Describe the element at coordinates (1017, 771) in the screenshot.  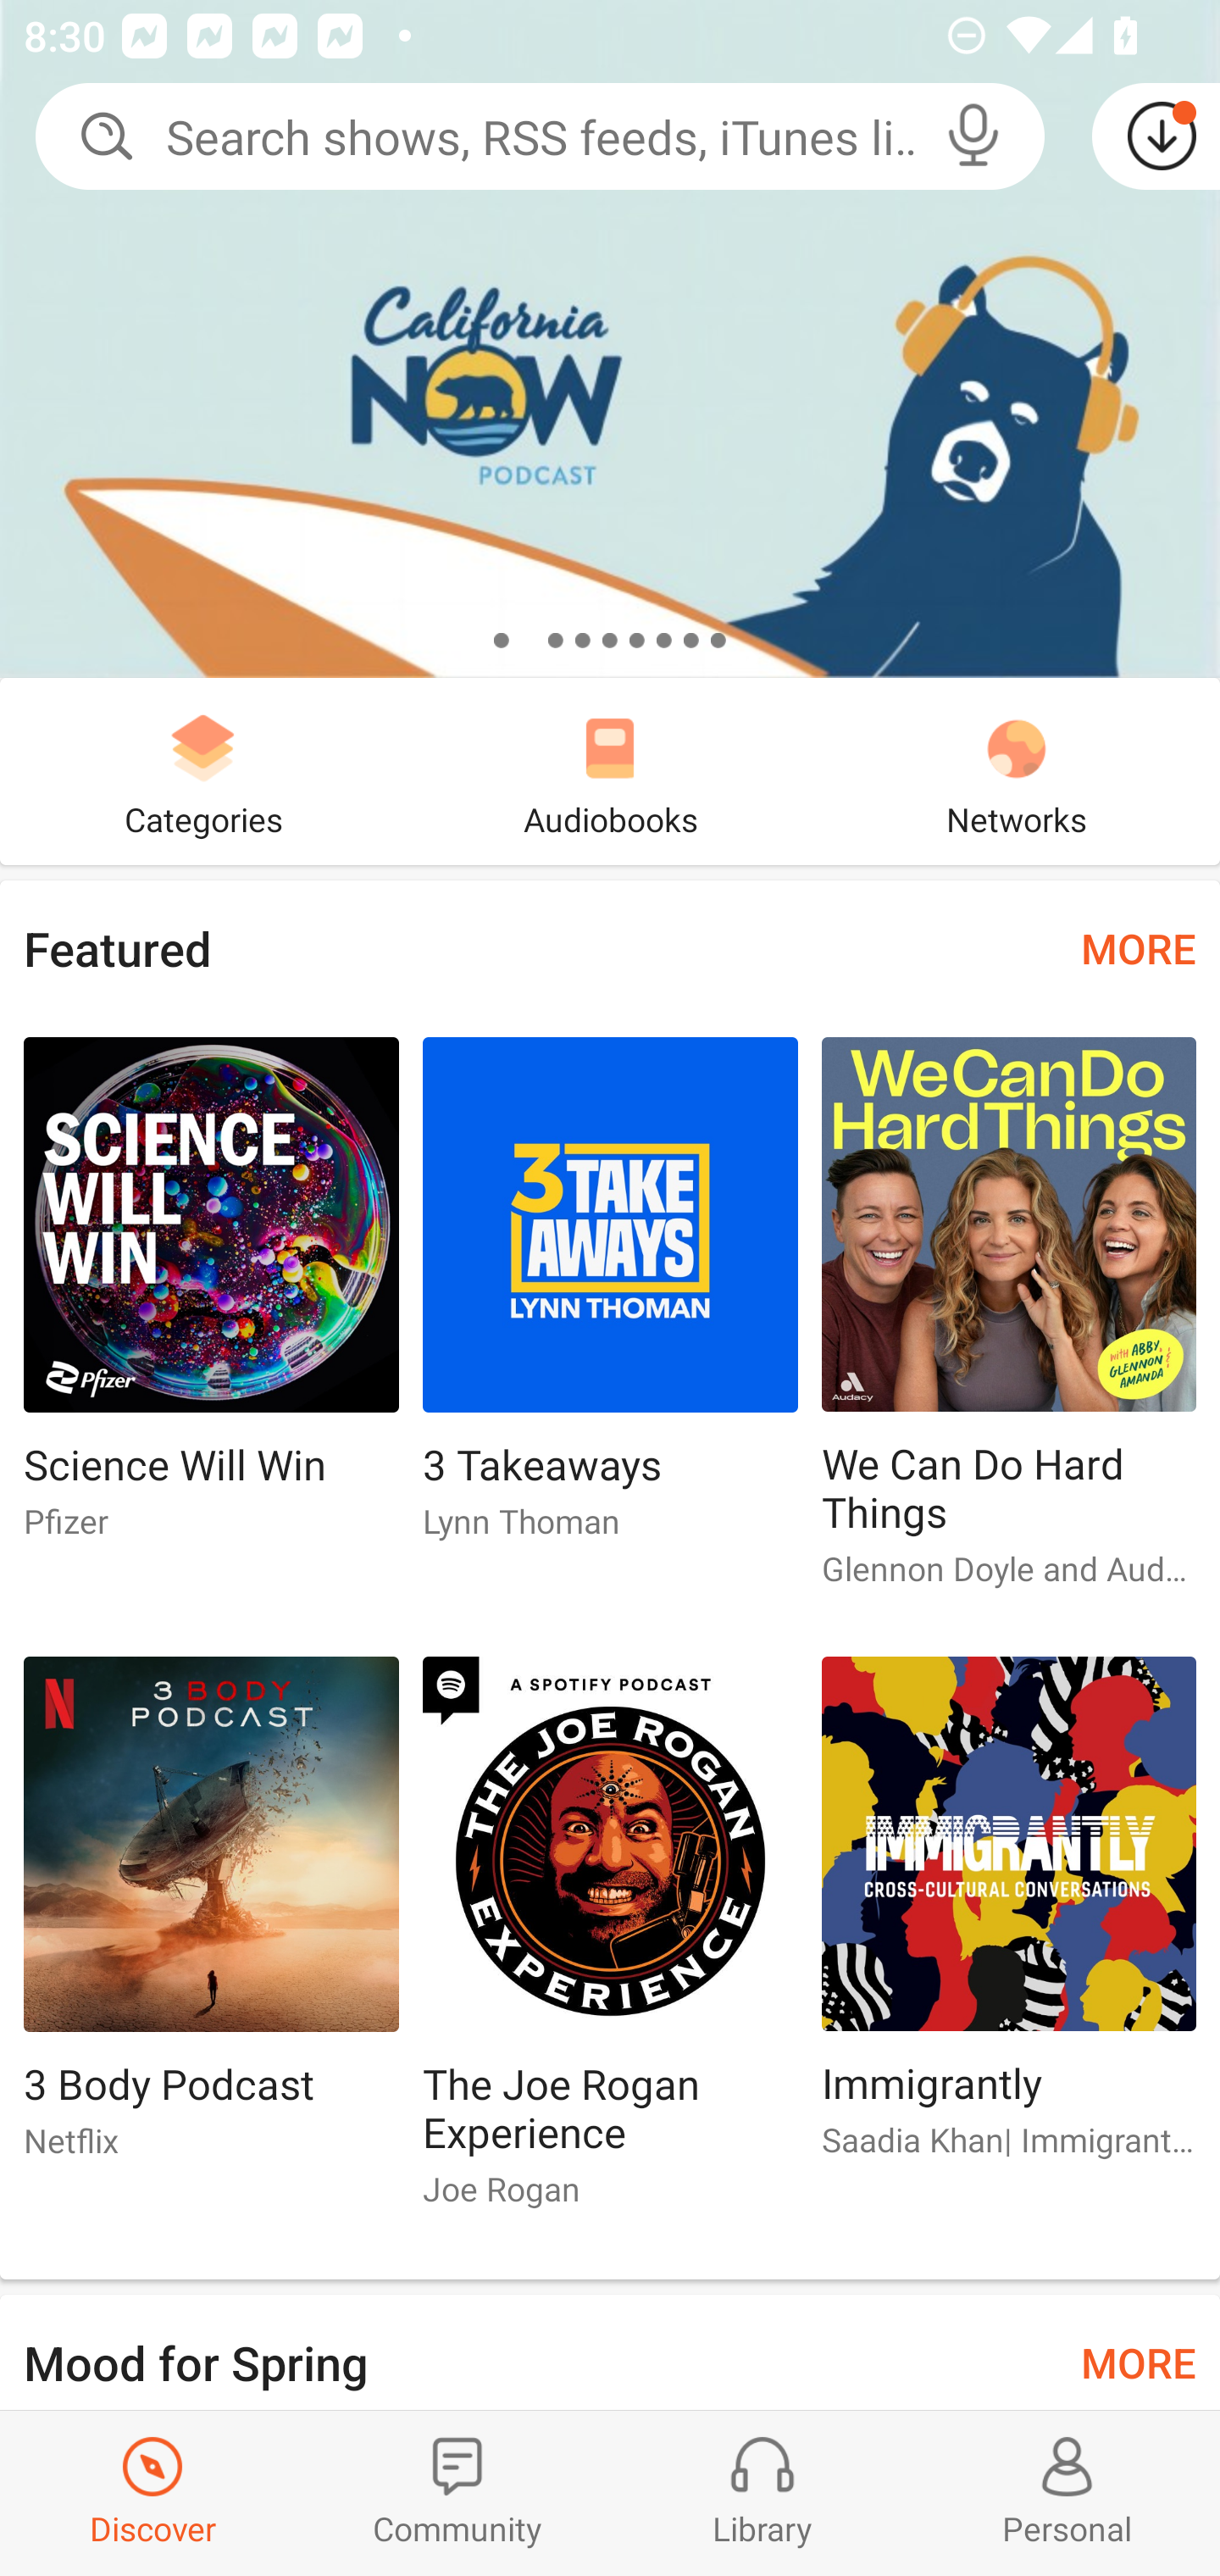
I see `Networks` at that location.